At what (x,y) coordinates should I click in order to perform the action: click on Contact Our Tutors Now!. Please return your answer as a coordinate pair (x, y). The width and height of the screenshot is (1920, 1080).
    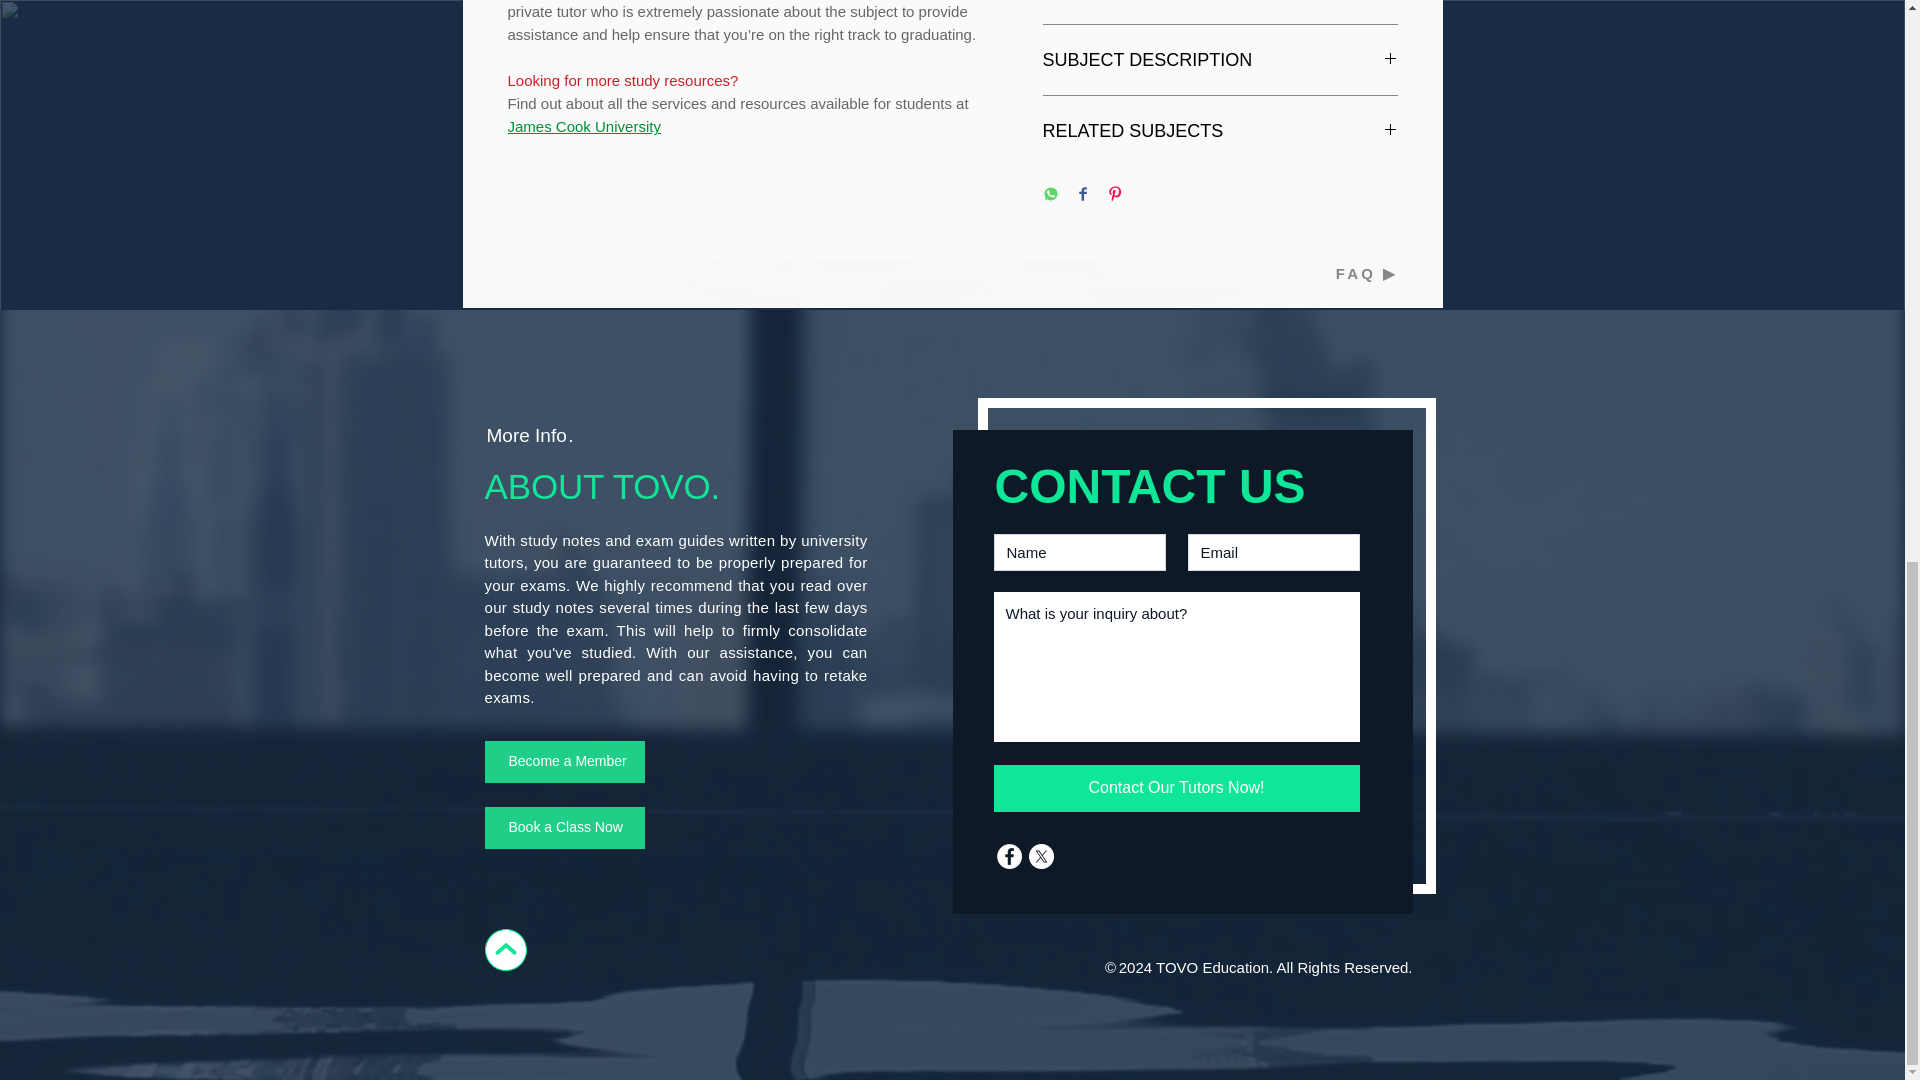
    Looking at the image, I should click on (1176, 788).